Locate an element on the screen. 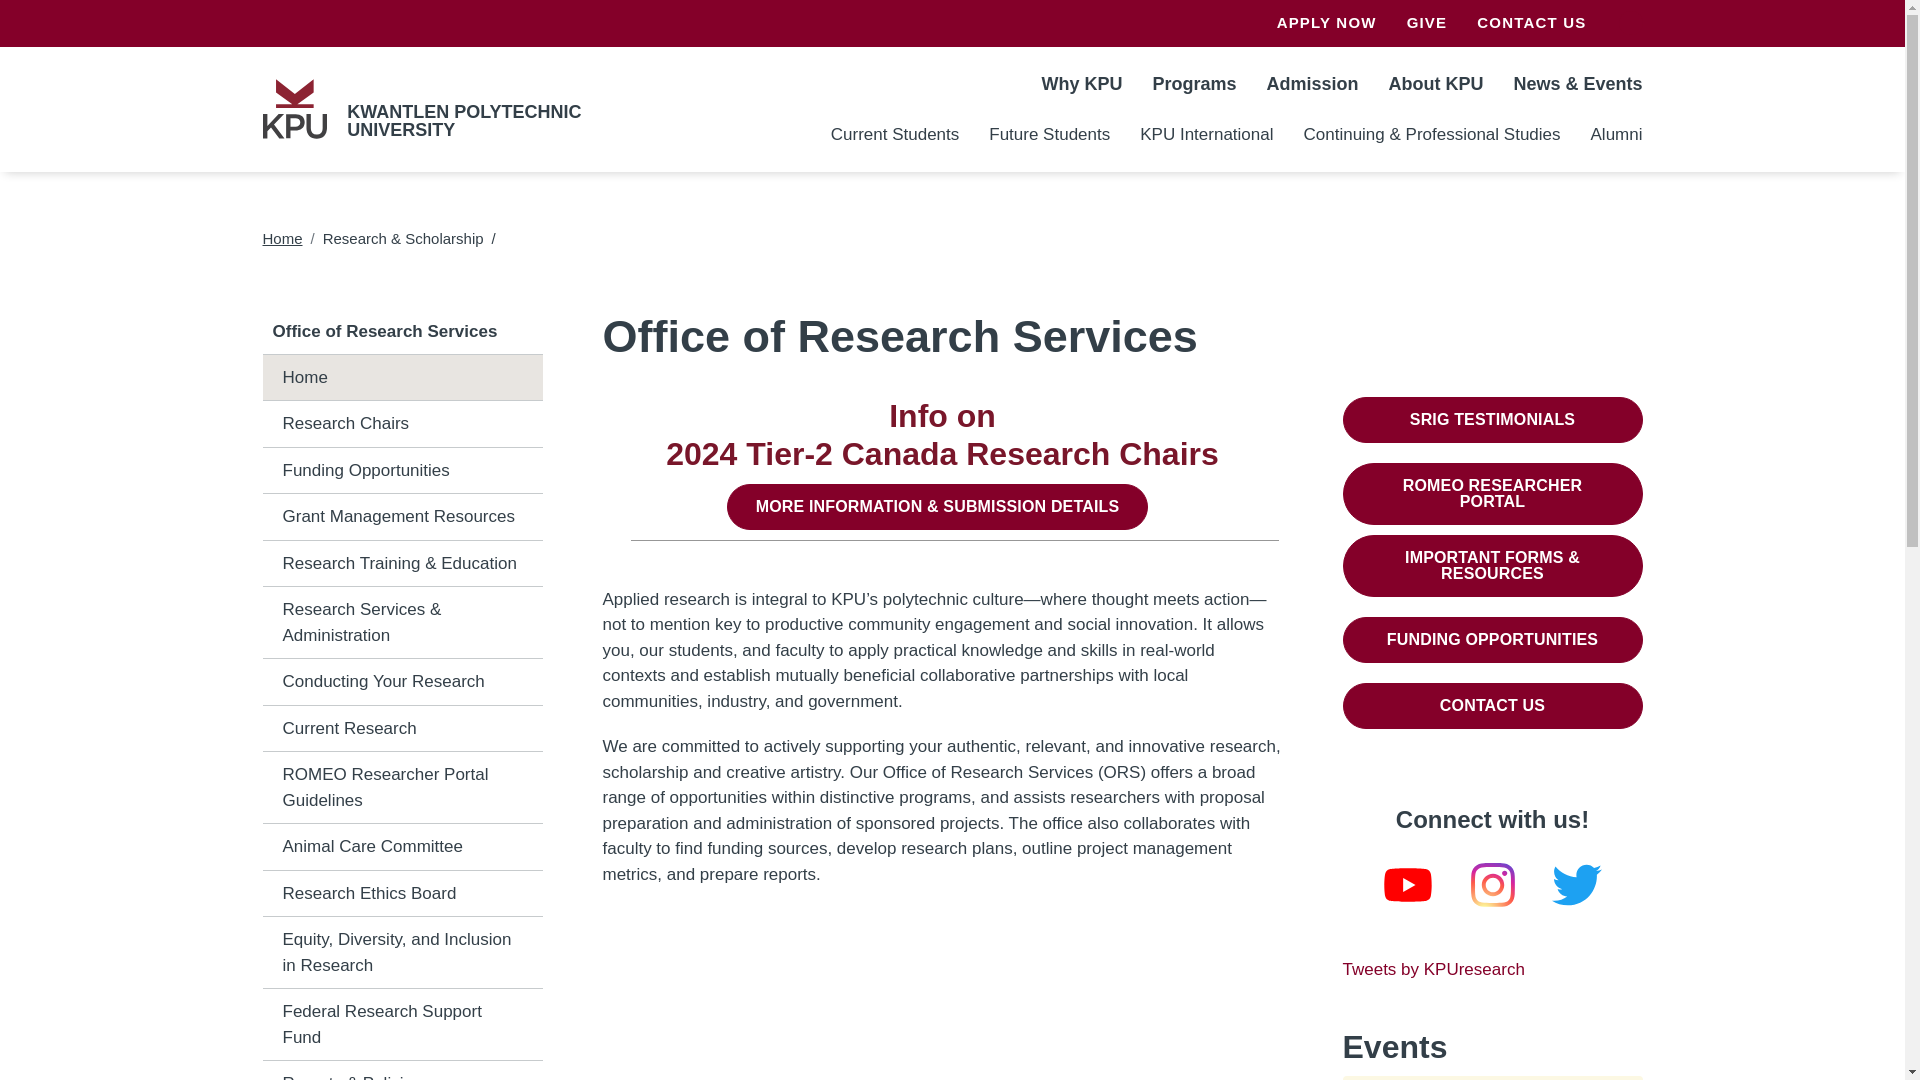 This screenshot has width=1920, height=1080. Future Students is located at coordinates (1049, 134).